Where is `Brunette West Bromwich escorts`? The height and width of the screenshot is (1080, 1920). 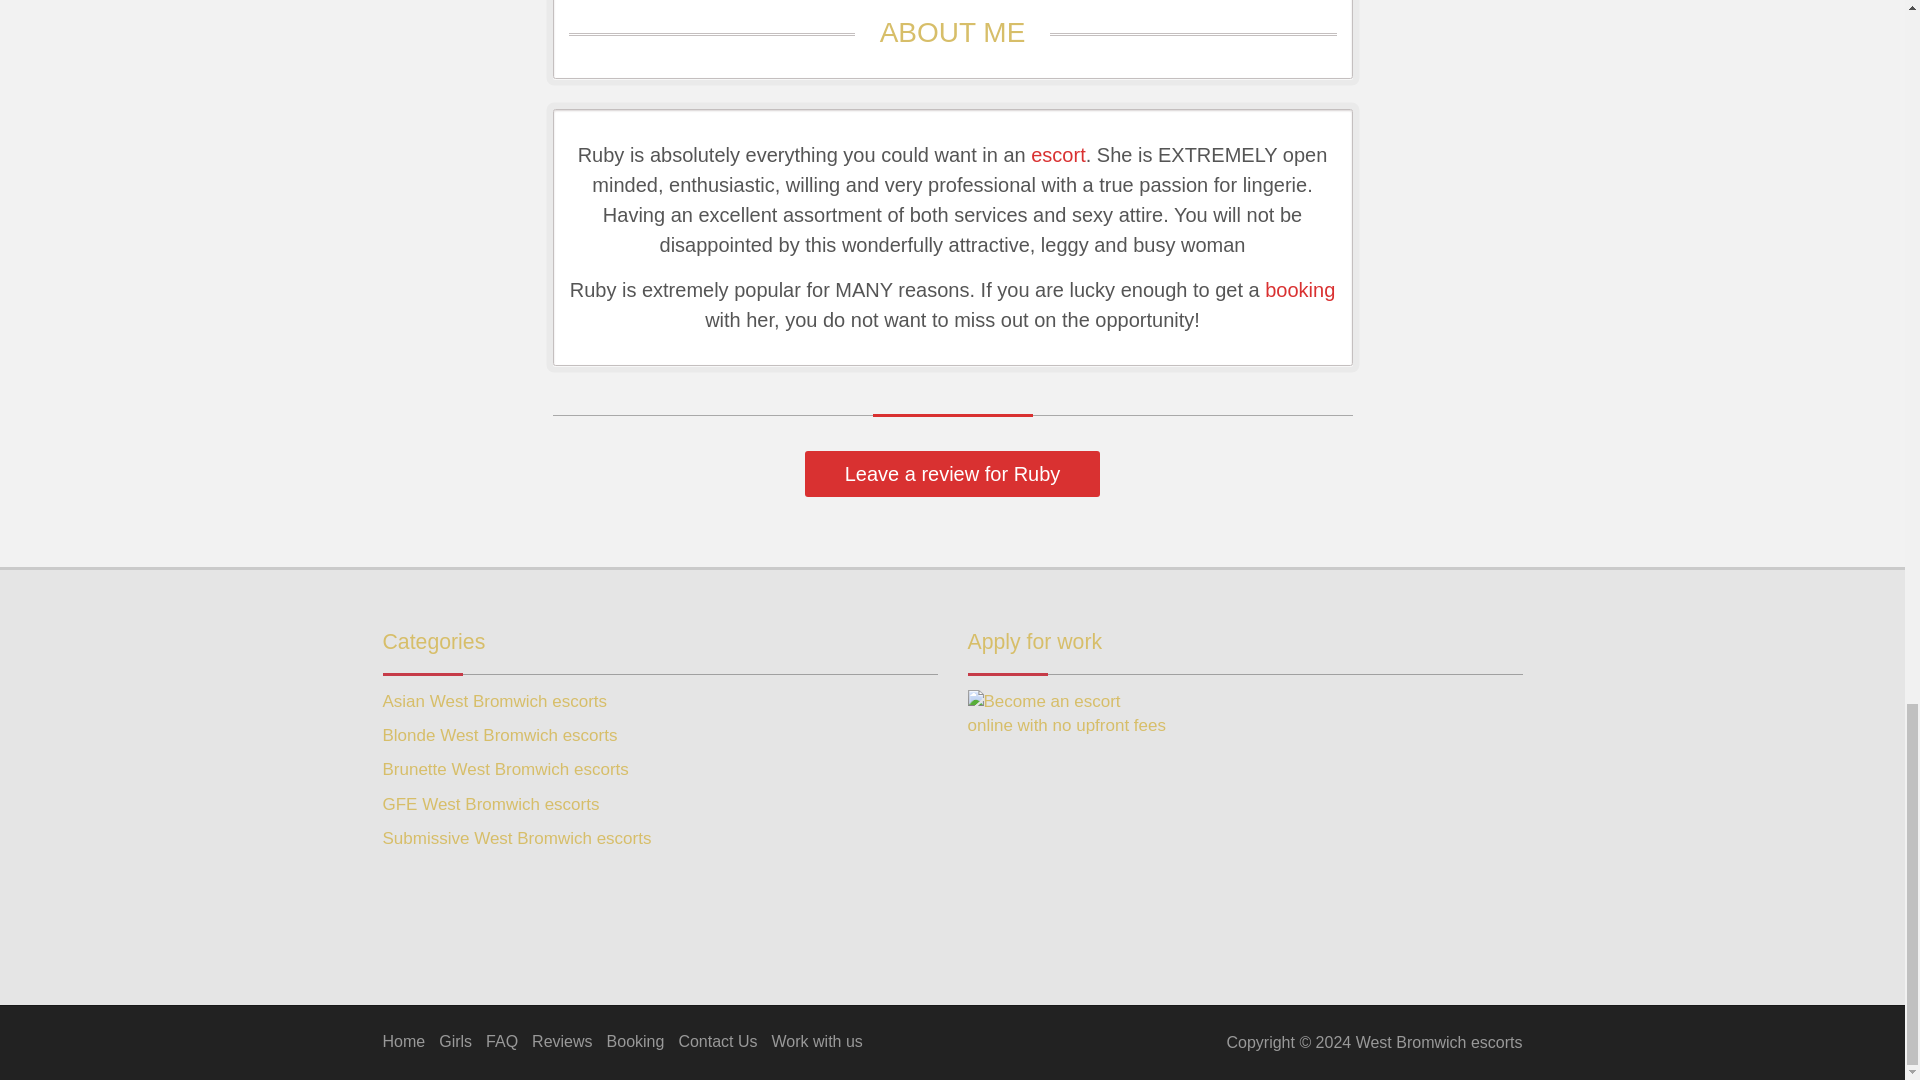 Brunette West Bromwich escorts is located at coordinates (504, 769).